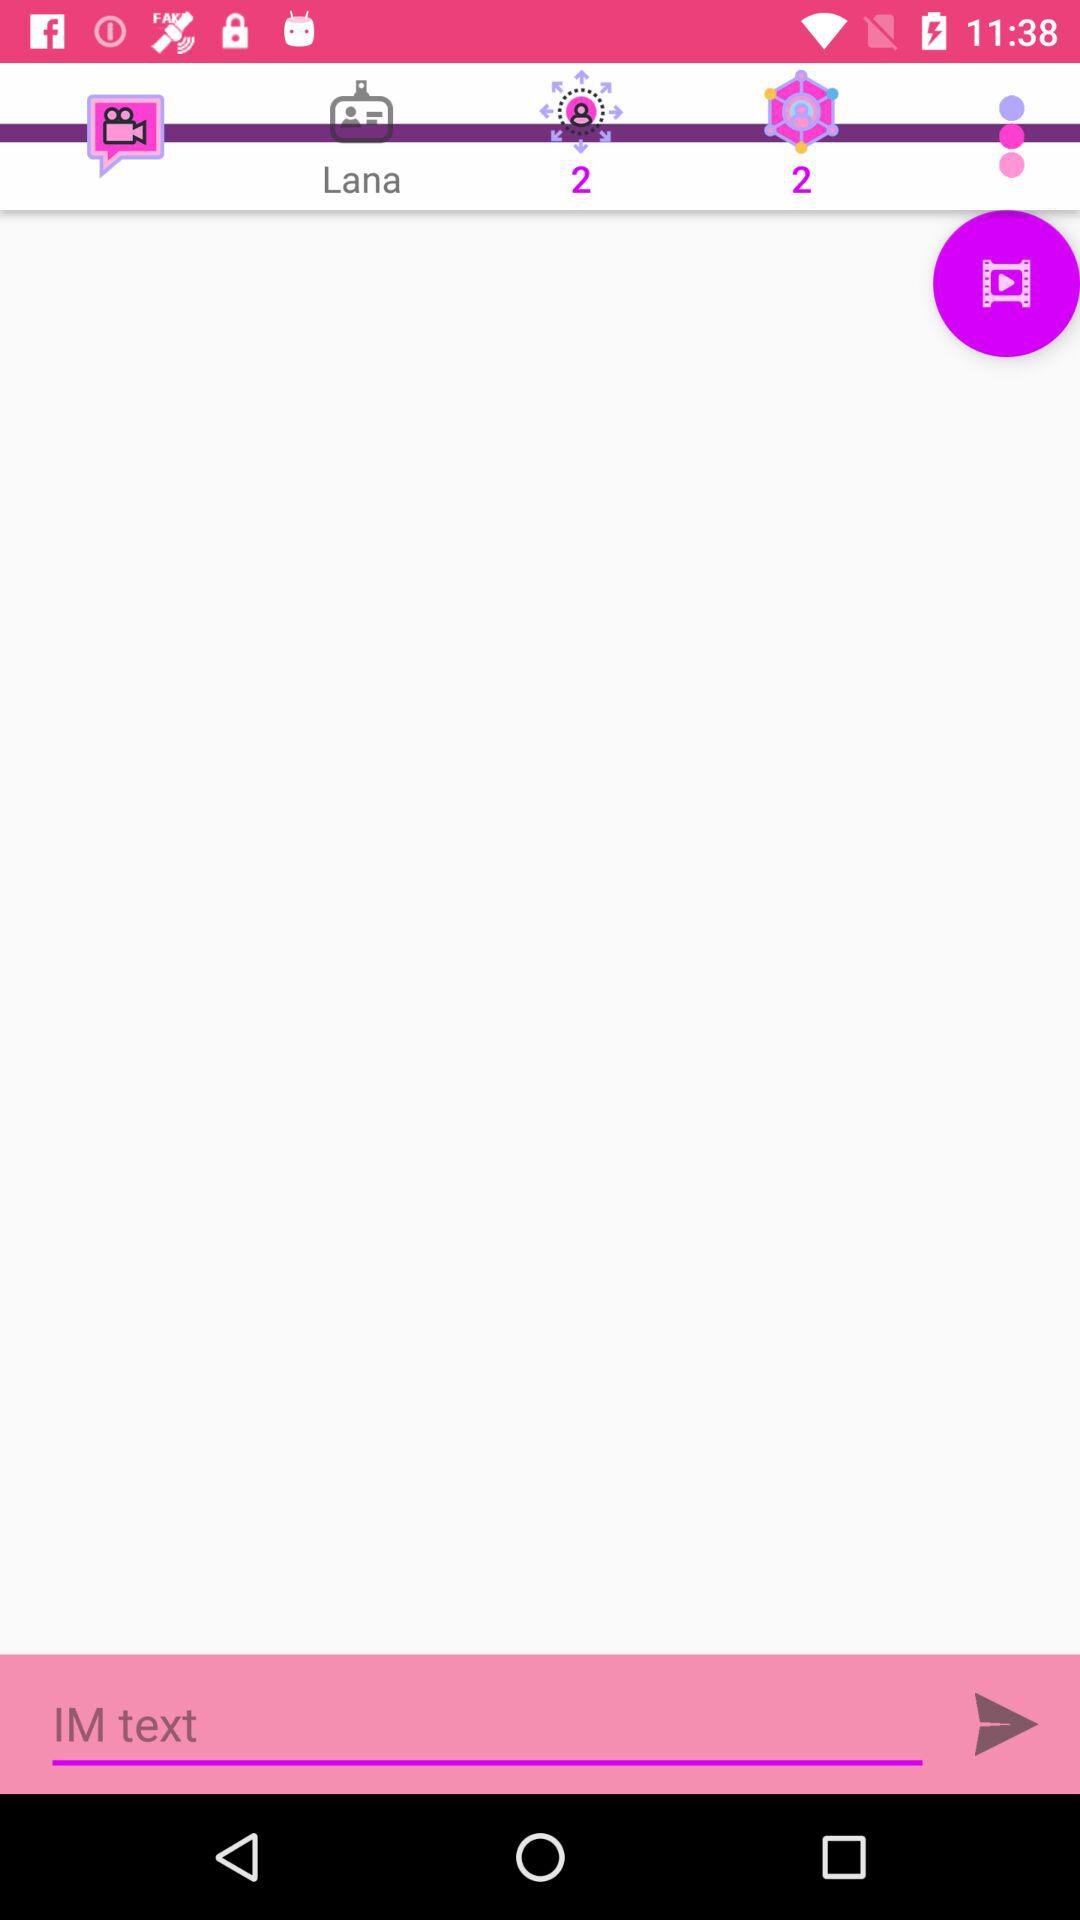 This screenshot has width=1080, height=1920. Describe the element at coordinates (1006, 1724) in the screenshot. I see `play` at that location.